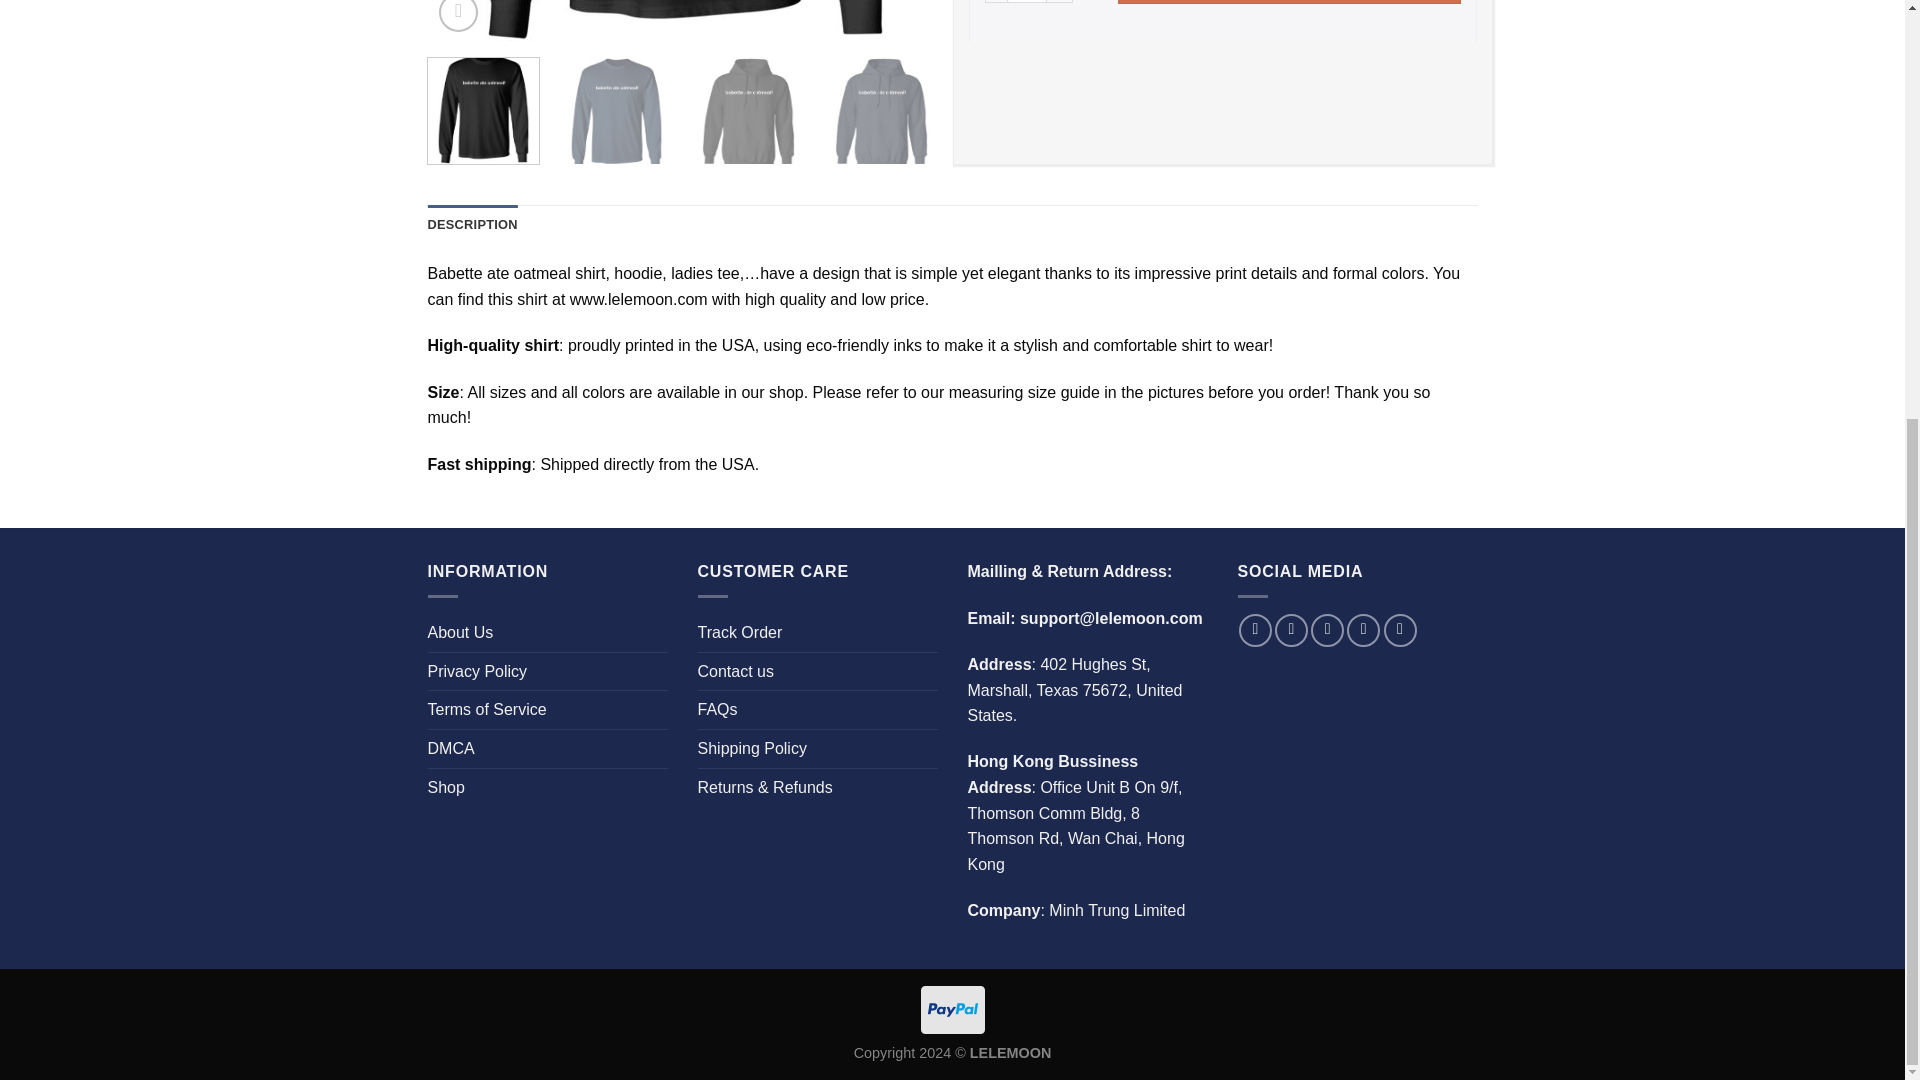 The image size is (1920, 1080). Describe the element at coordinates (446, 787) in the screenshot. I see `Shop` at that location.